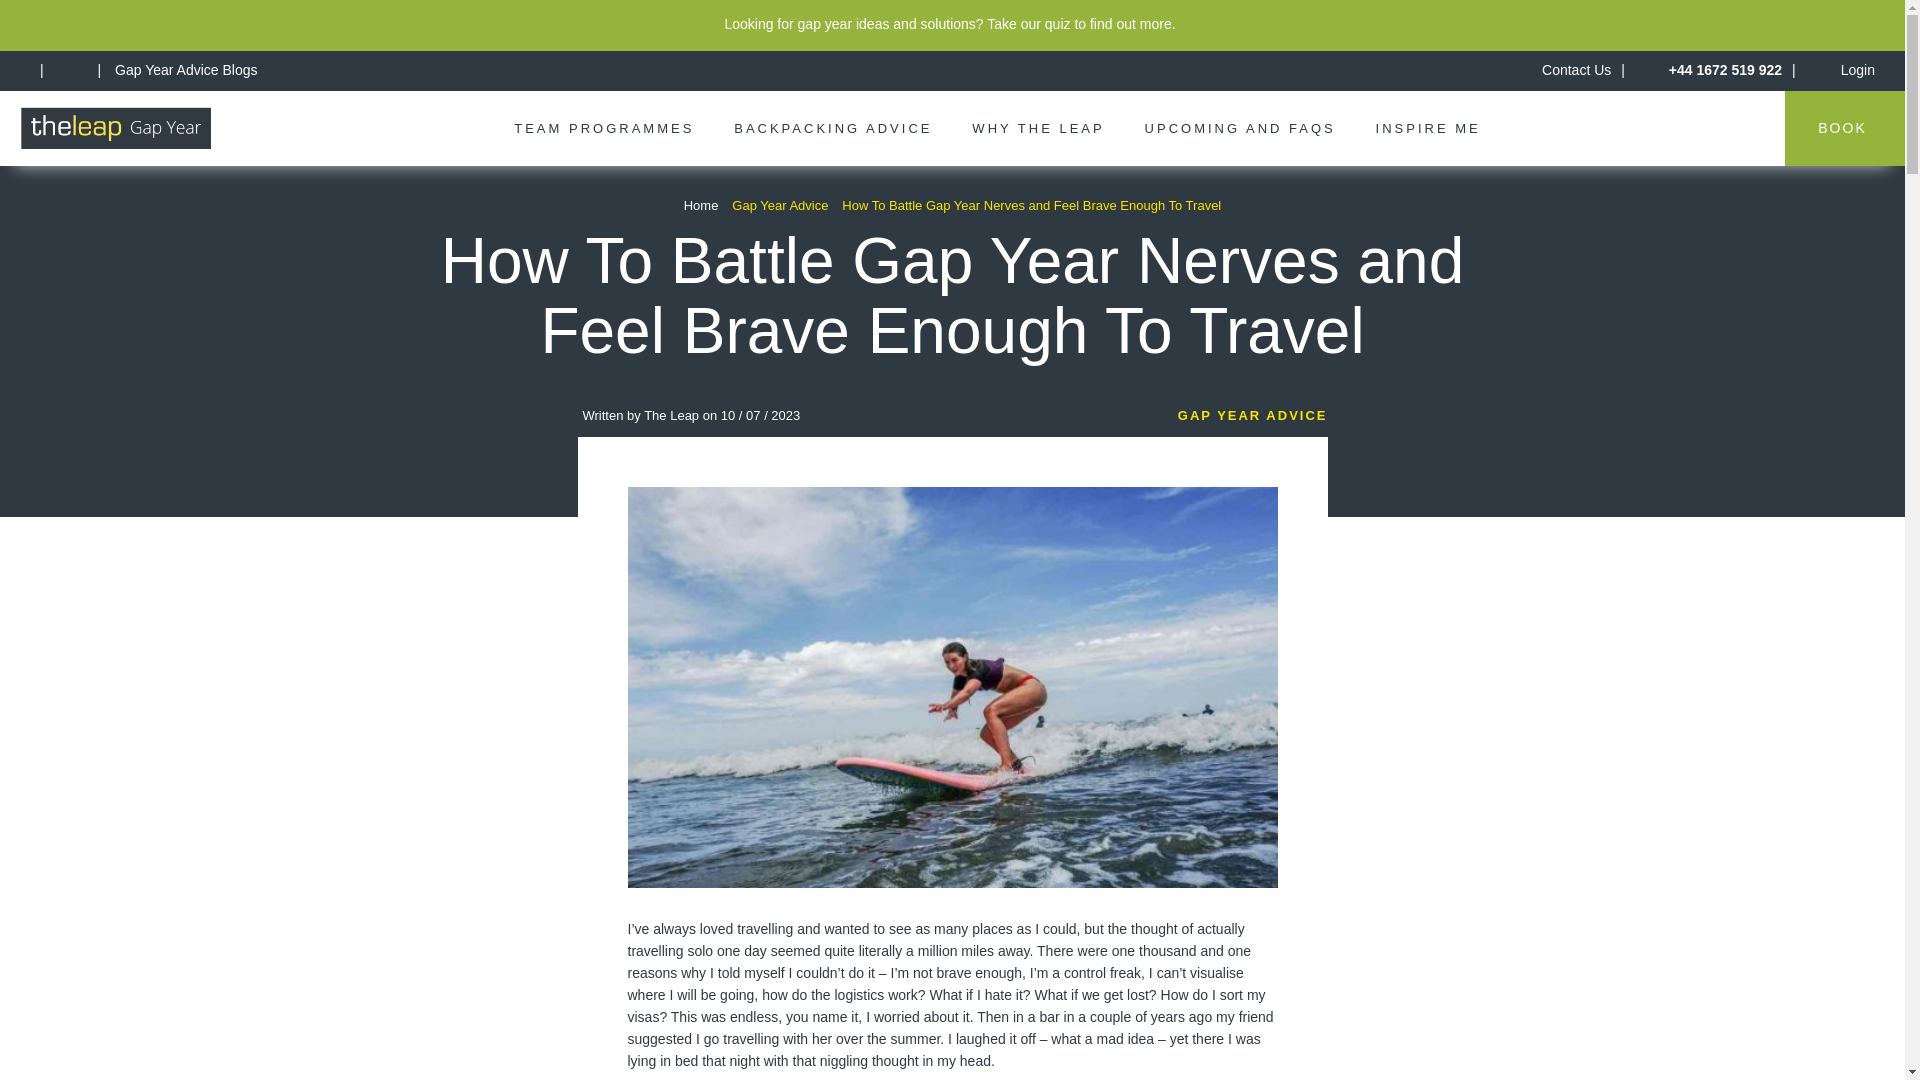 The width and height of the screenshot is (1920, 1080). What do you see at coordinates (604, 128) in the screenshot?
I see `Explore our Gap Year Programmes` at bounding box center [604, 128].